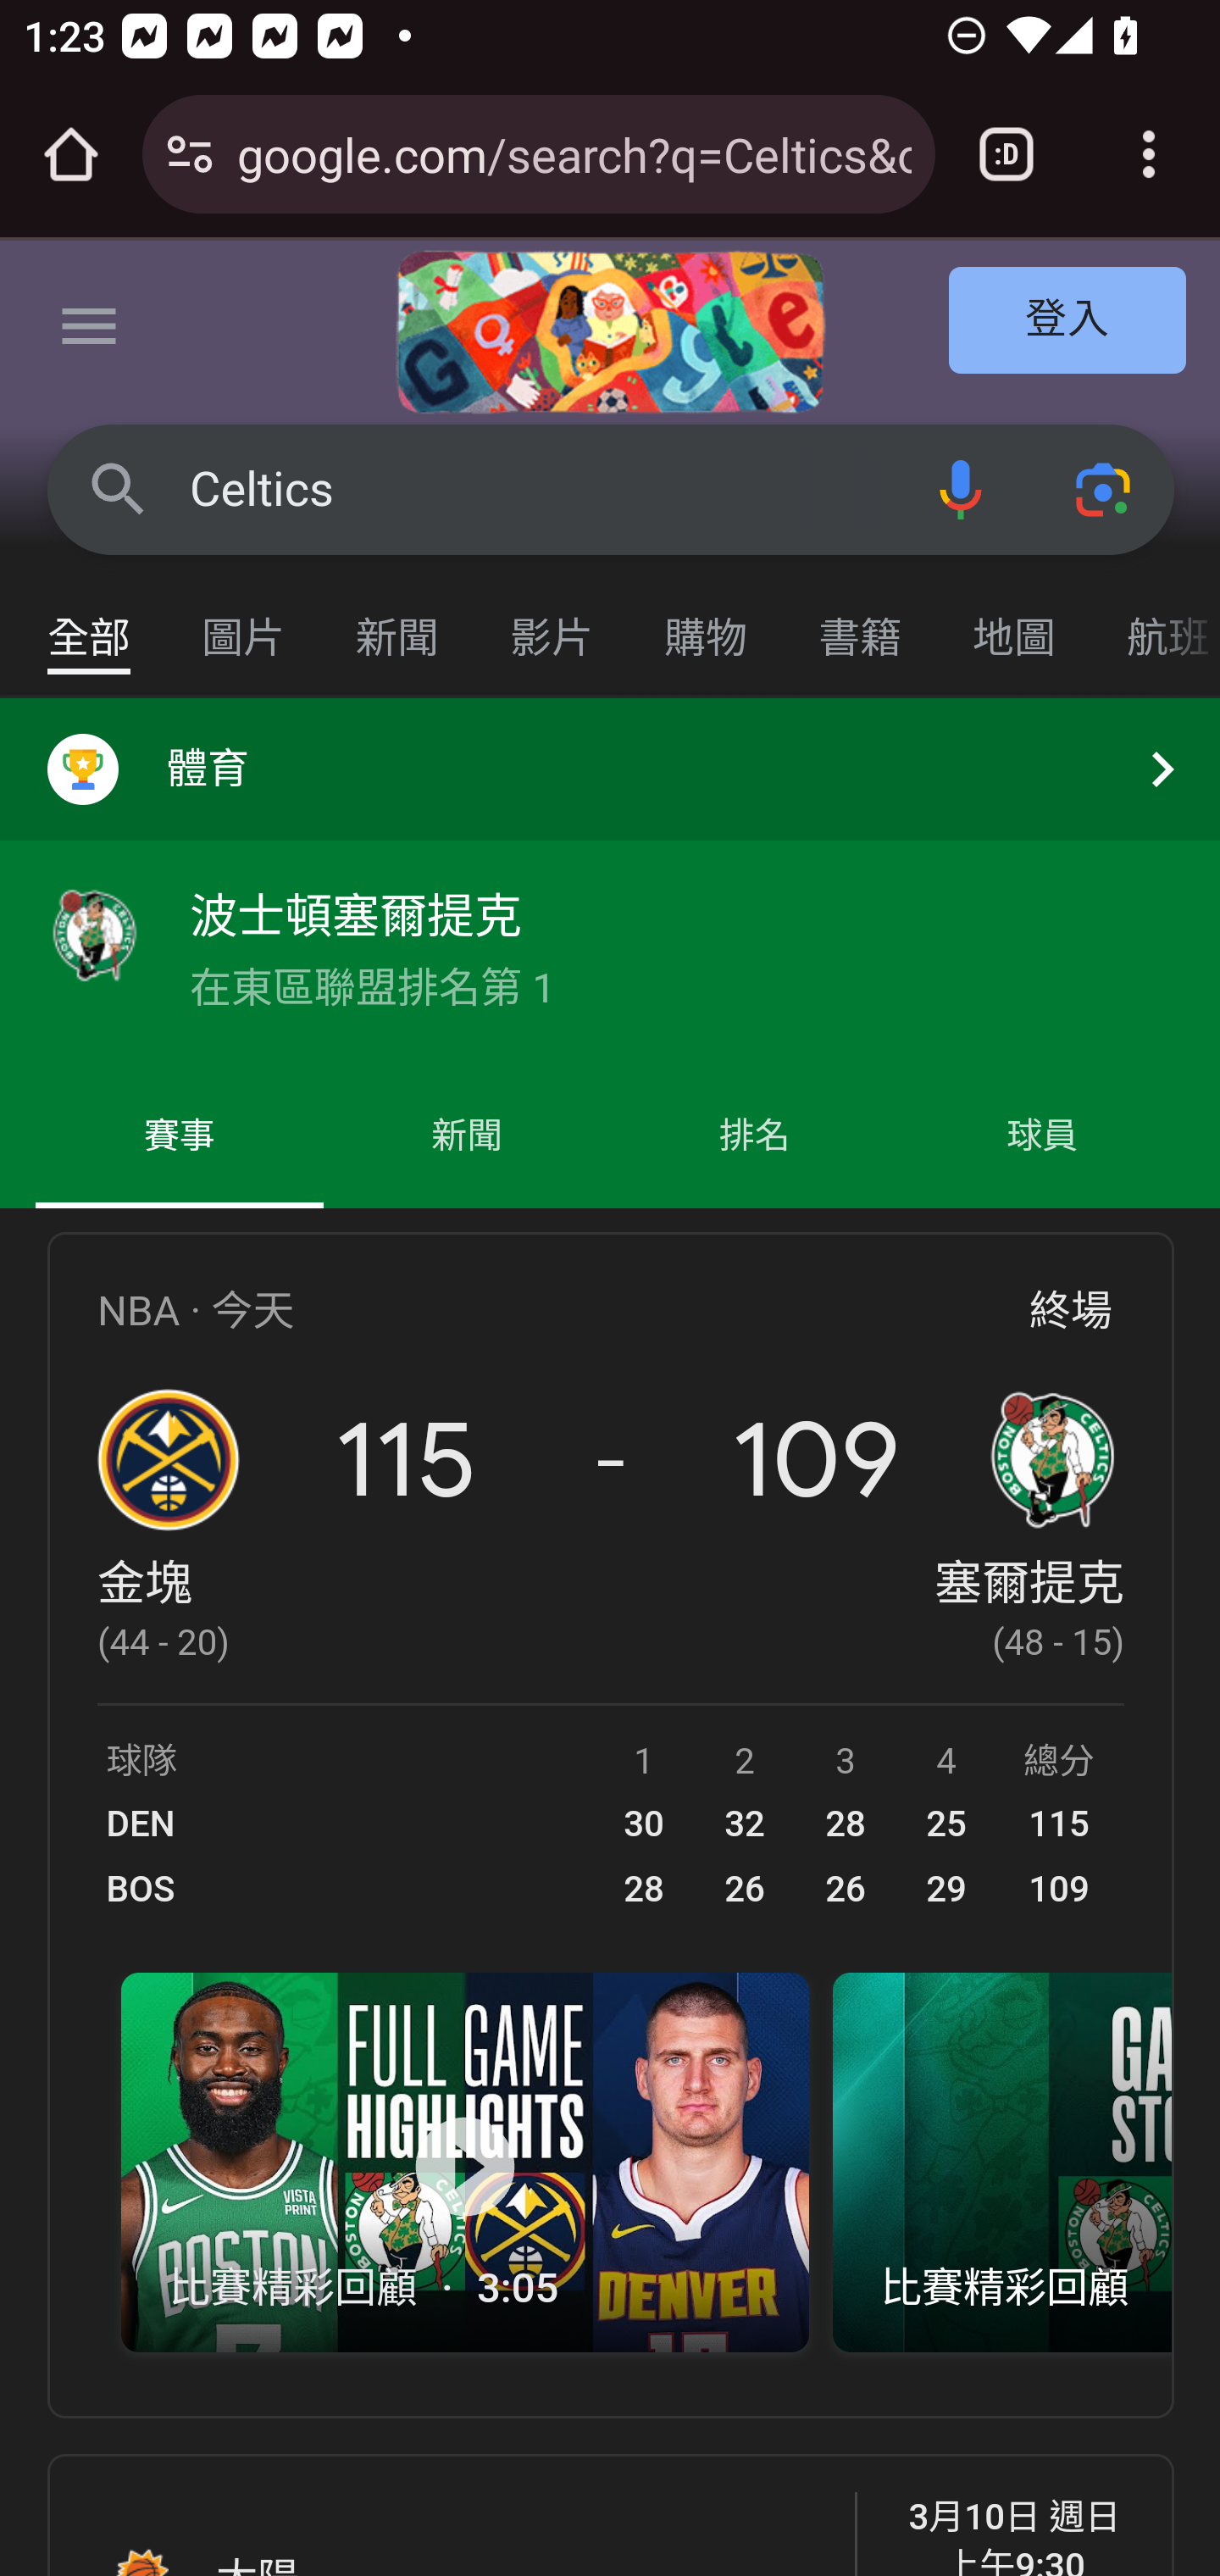 The width and height of the screenshot is (1220, 2576). I want to click on 排名, so click(756, 1137).